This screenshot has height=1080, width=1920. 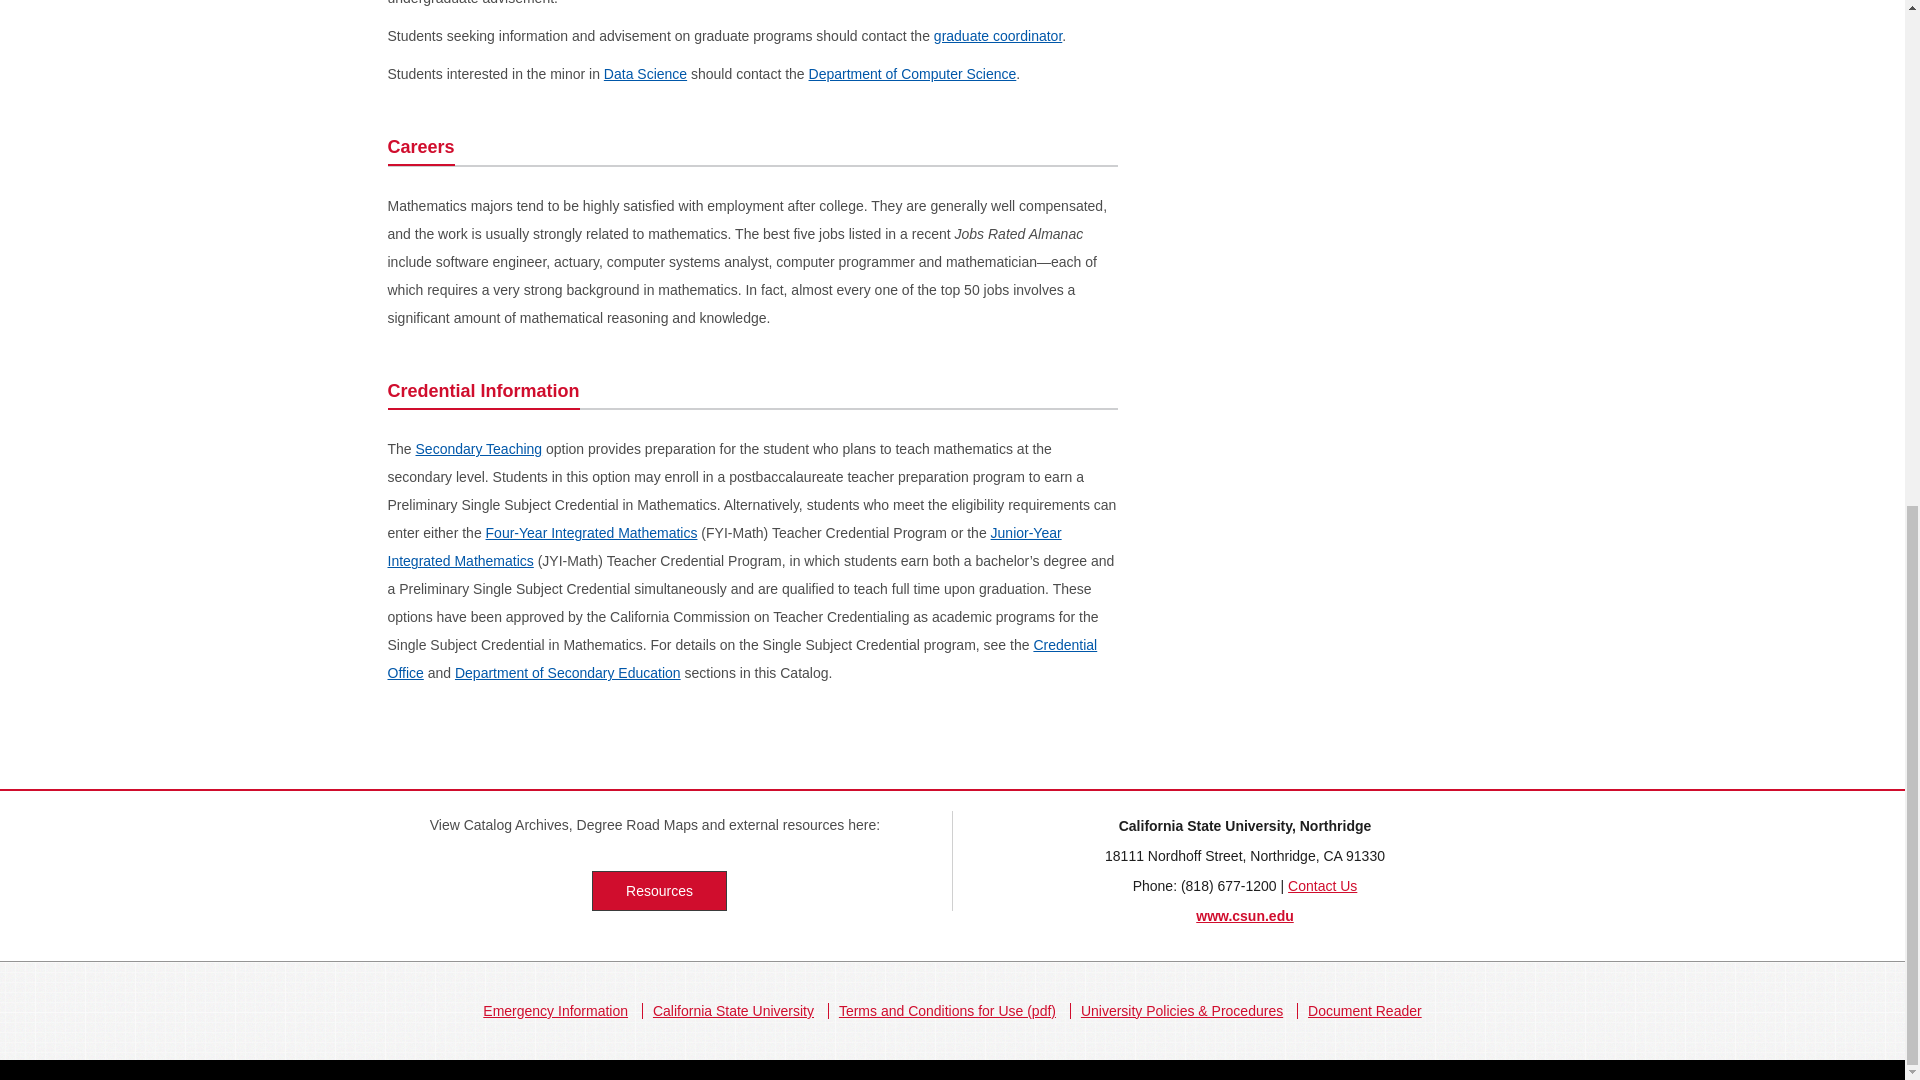 I want to click on Department of Computer Science, so click(x=912, y=74).